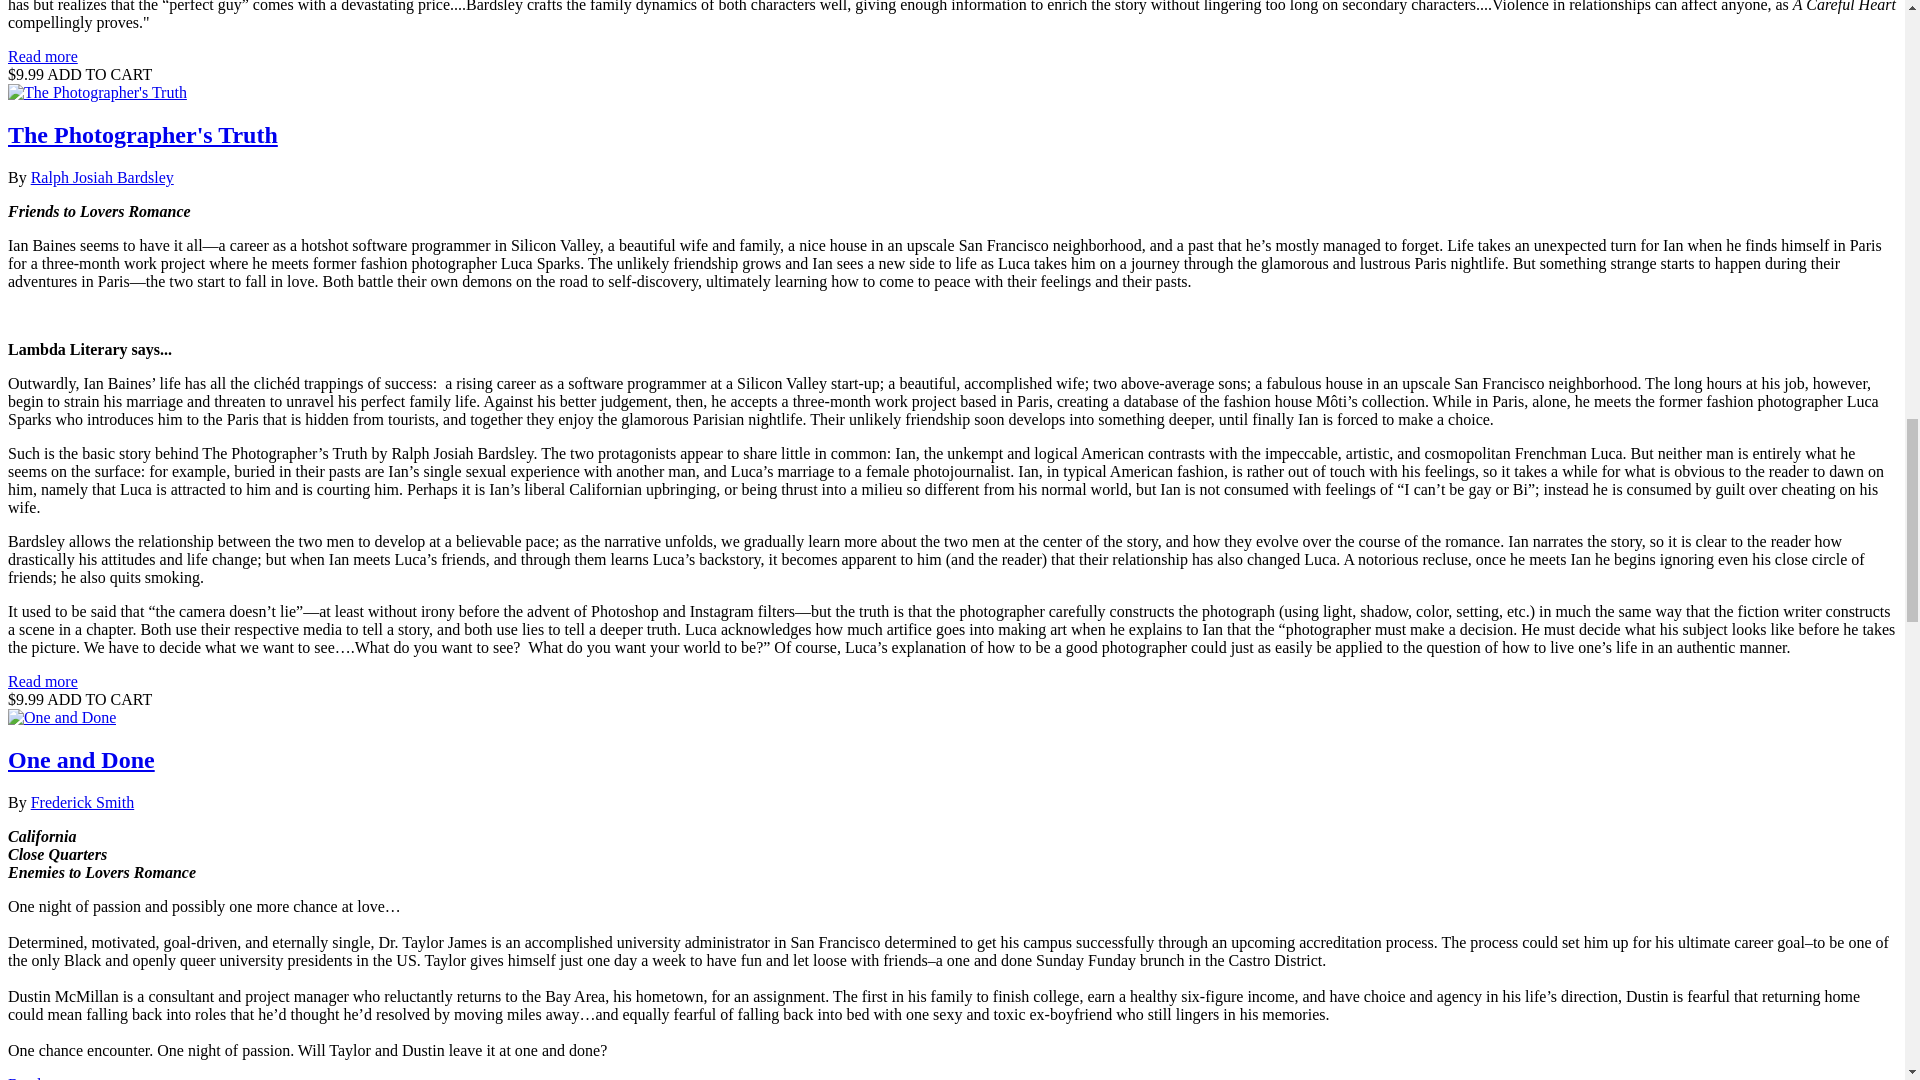  I want to click on ADD TO CART, so click(98, 700).